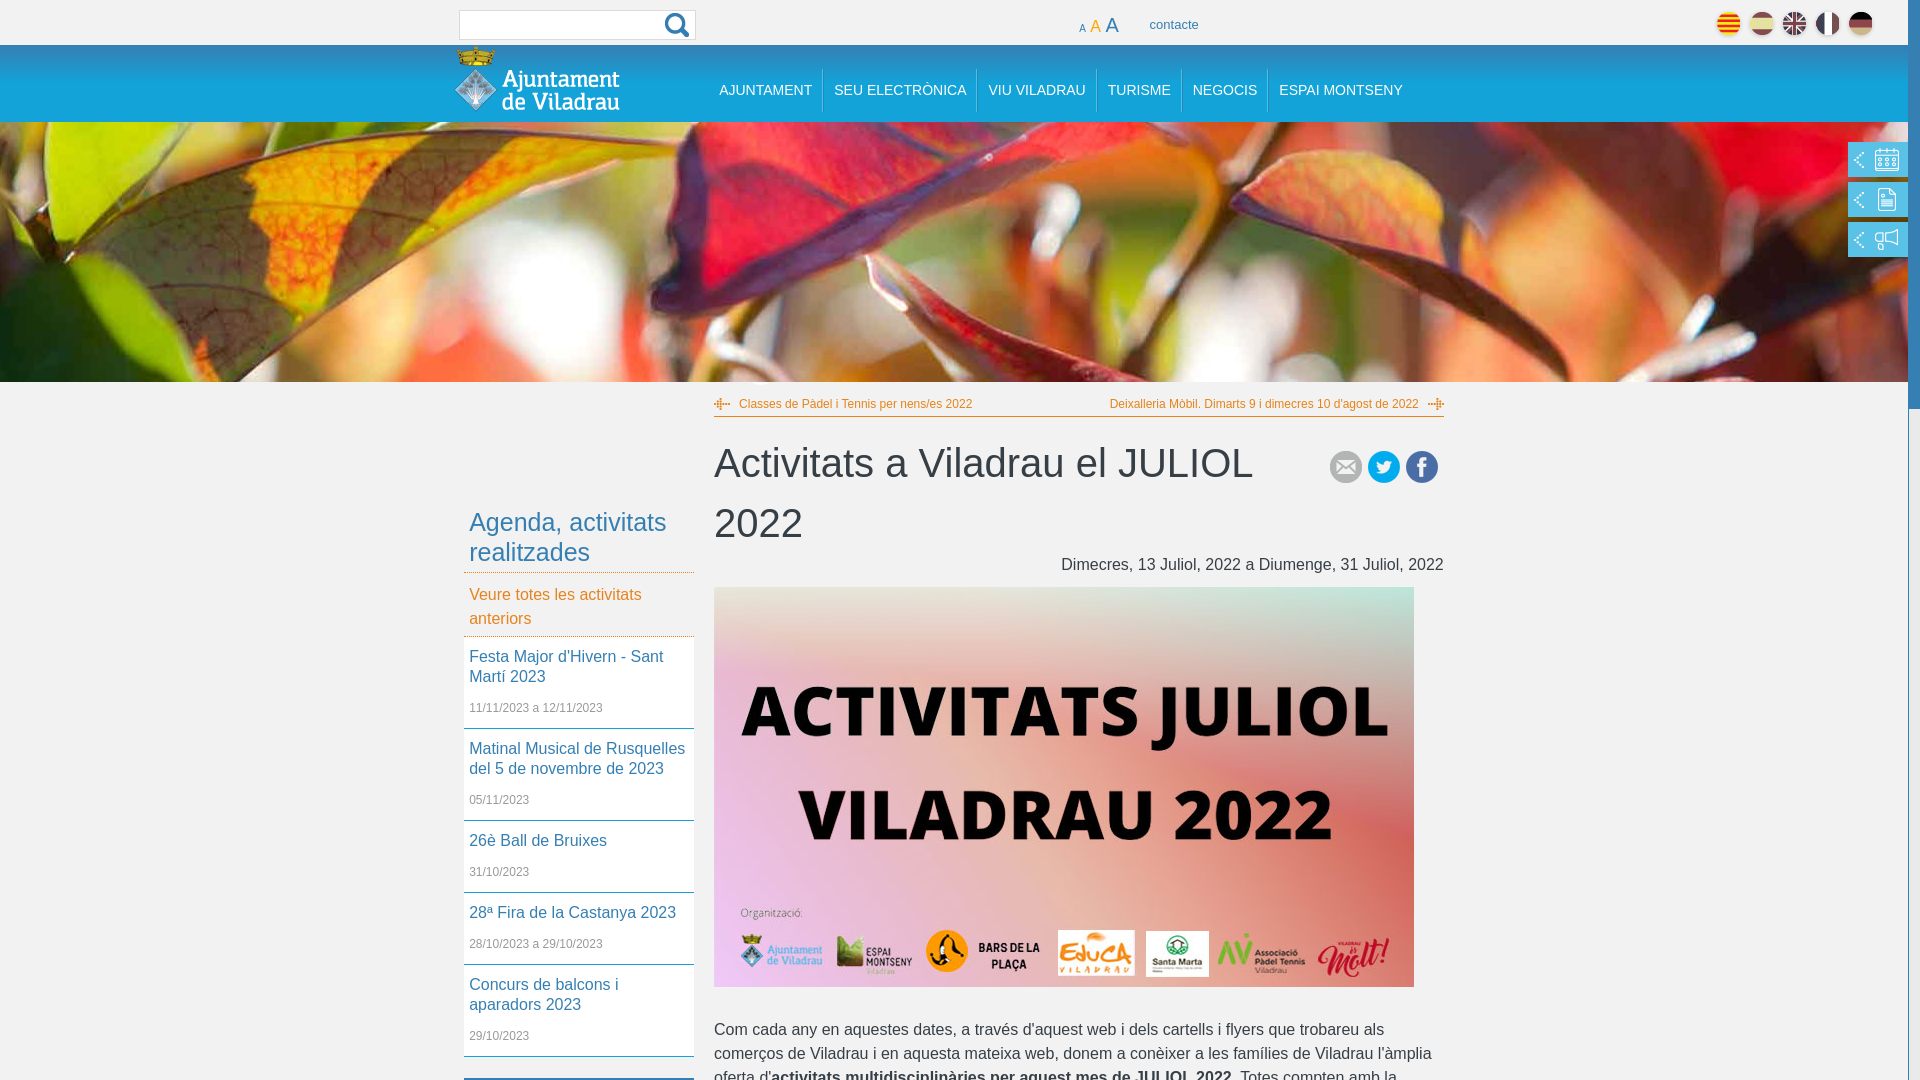 Image resolution: width=1920 pixels, height=1080 pixels. Describe the element at coordinates (579, 996) in the screenshot. I see `Concurs de balcons i aparadors 2023` at that location.